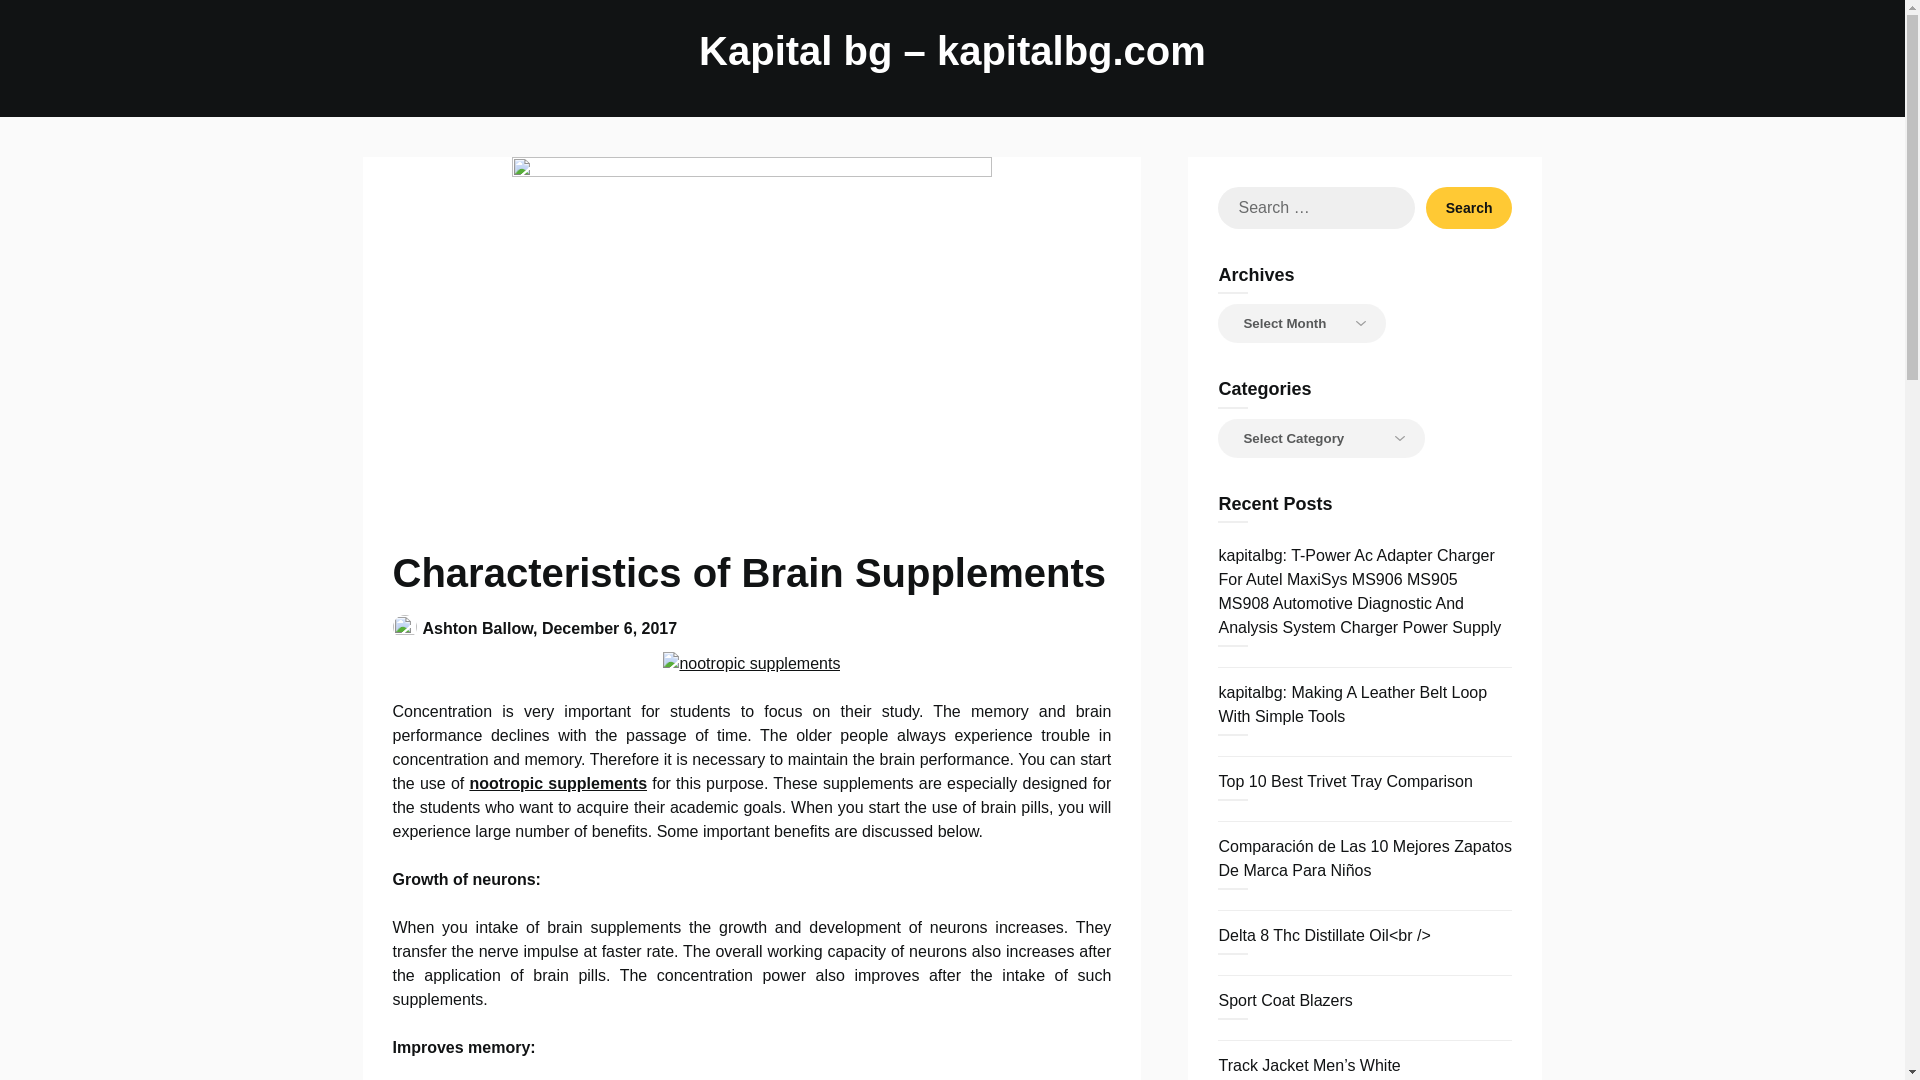 The width and height of the screenshot is (1920, 1080). I want to click on kapitalbg: Making A Leather Belt Loop With Simple Tools, so click(1352, 704).